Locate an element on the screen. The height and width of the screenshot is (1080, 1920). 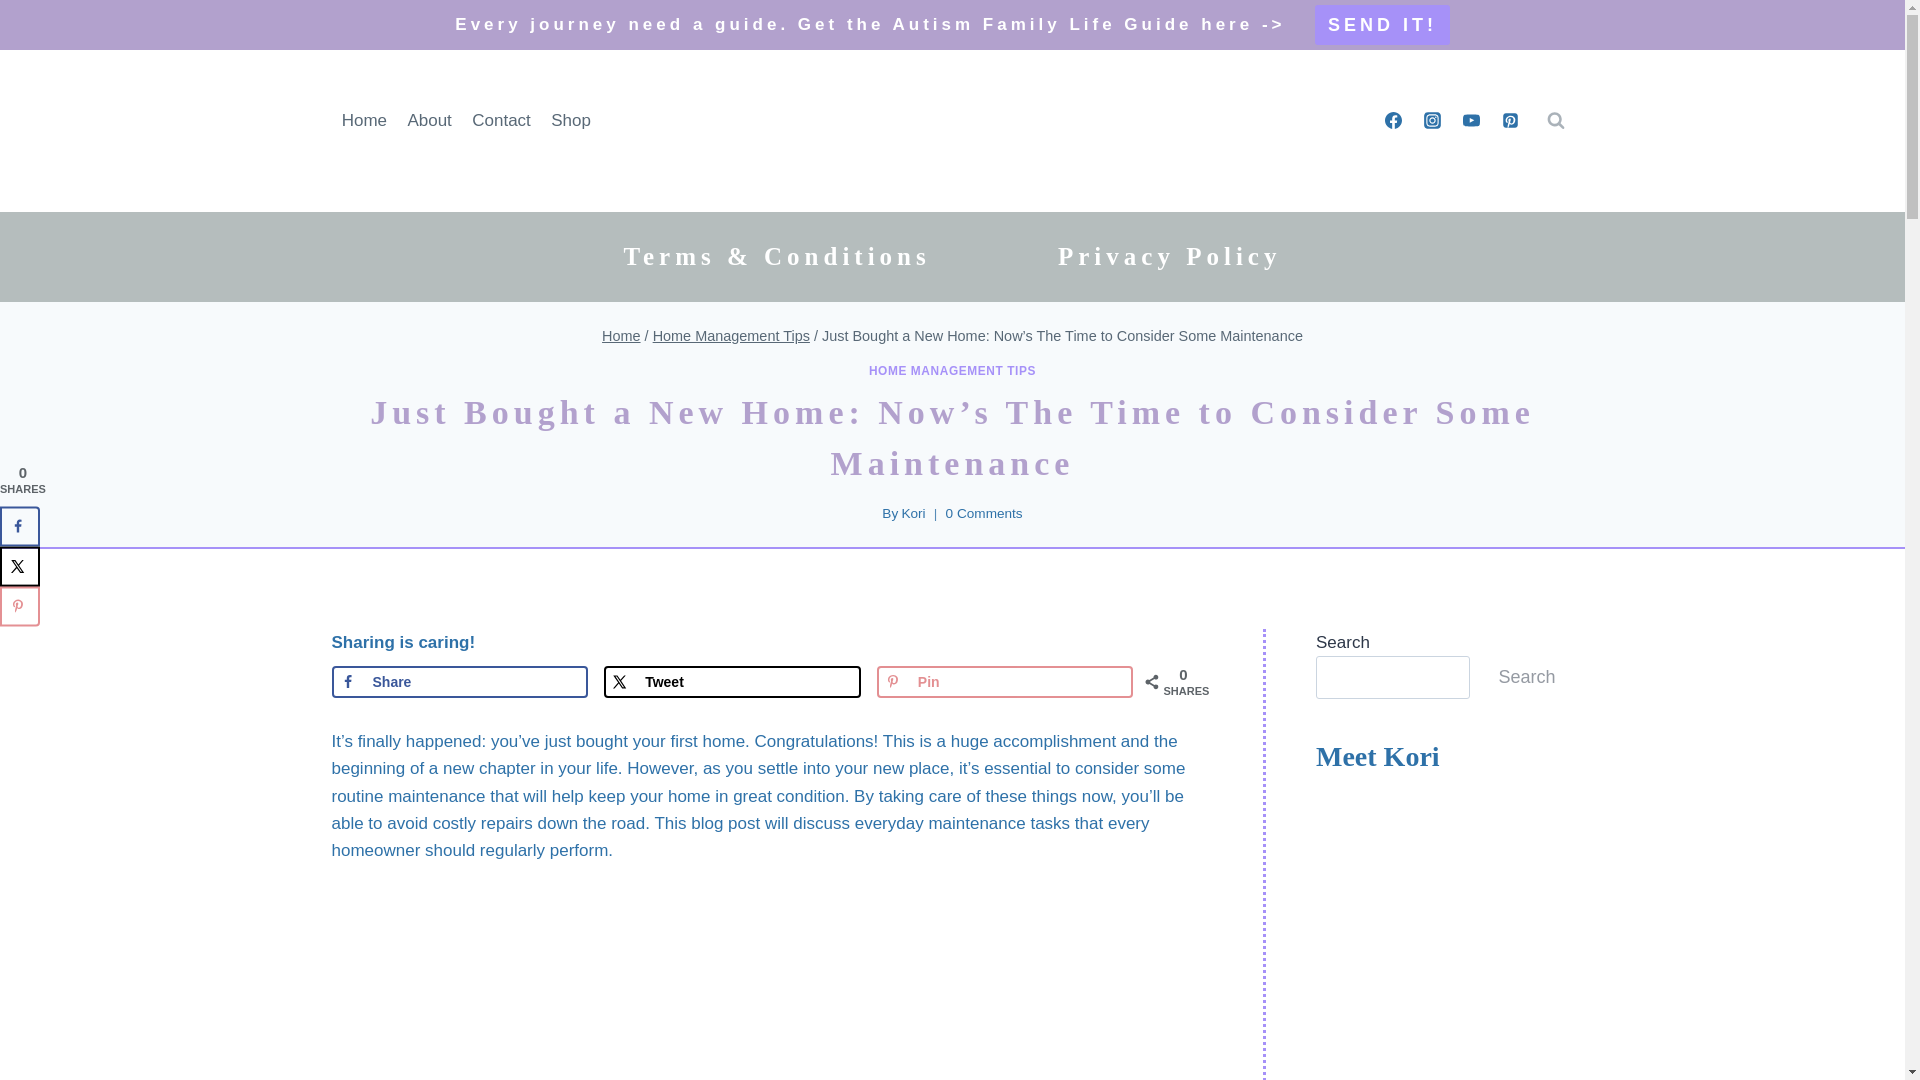
Home is located at coordinates (364, 120).